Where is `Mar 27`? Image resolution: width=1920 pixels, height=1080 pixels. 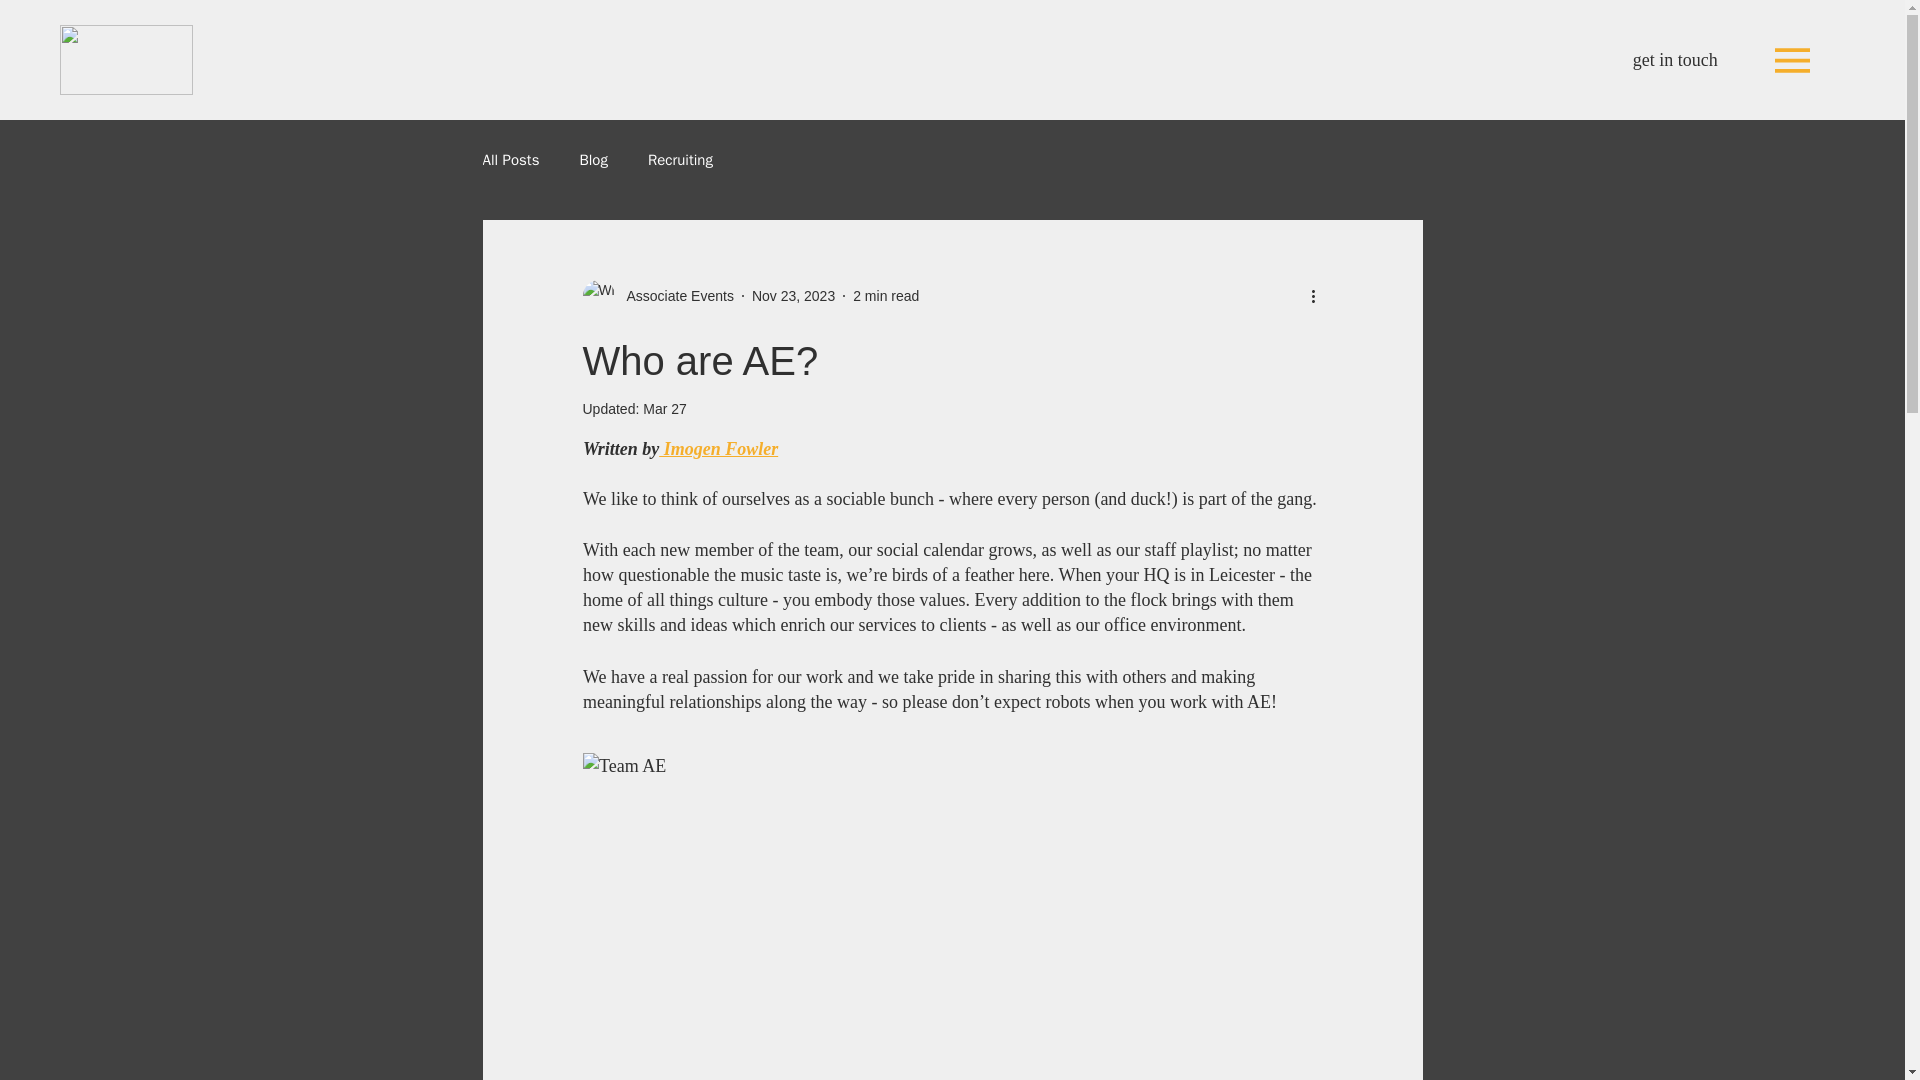 Mar 27 is located at coordinates (665, 408).